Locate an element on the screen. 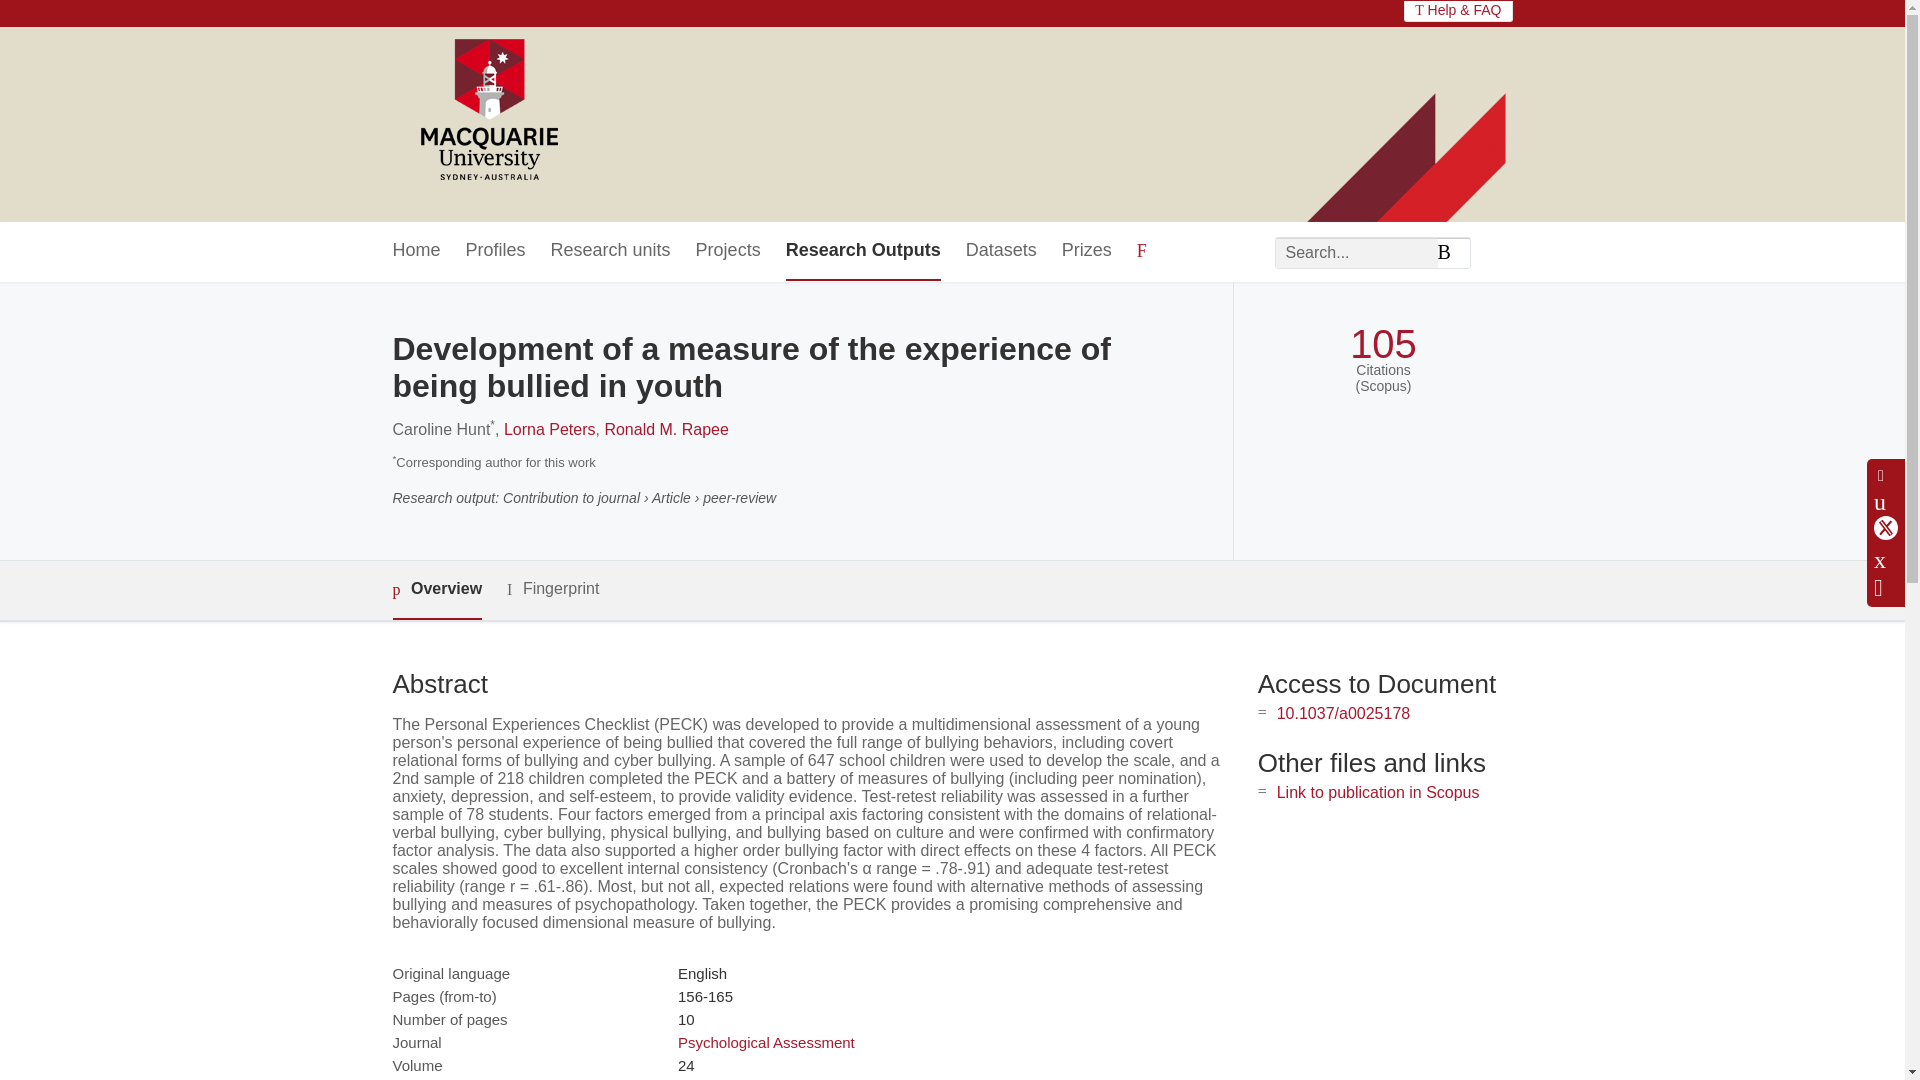 The height and width of the screenshot is (1080, 1920). Lorna Peters is located at coordinates (549, 430).